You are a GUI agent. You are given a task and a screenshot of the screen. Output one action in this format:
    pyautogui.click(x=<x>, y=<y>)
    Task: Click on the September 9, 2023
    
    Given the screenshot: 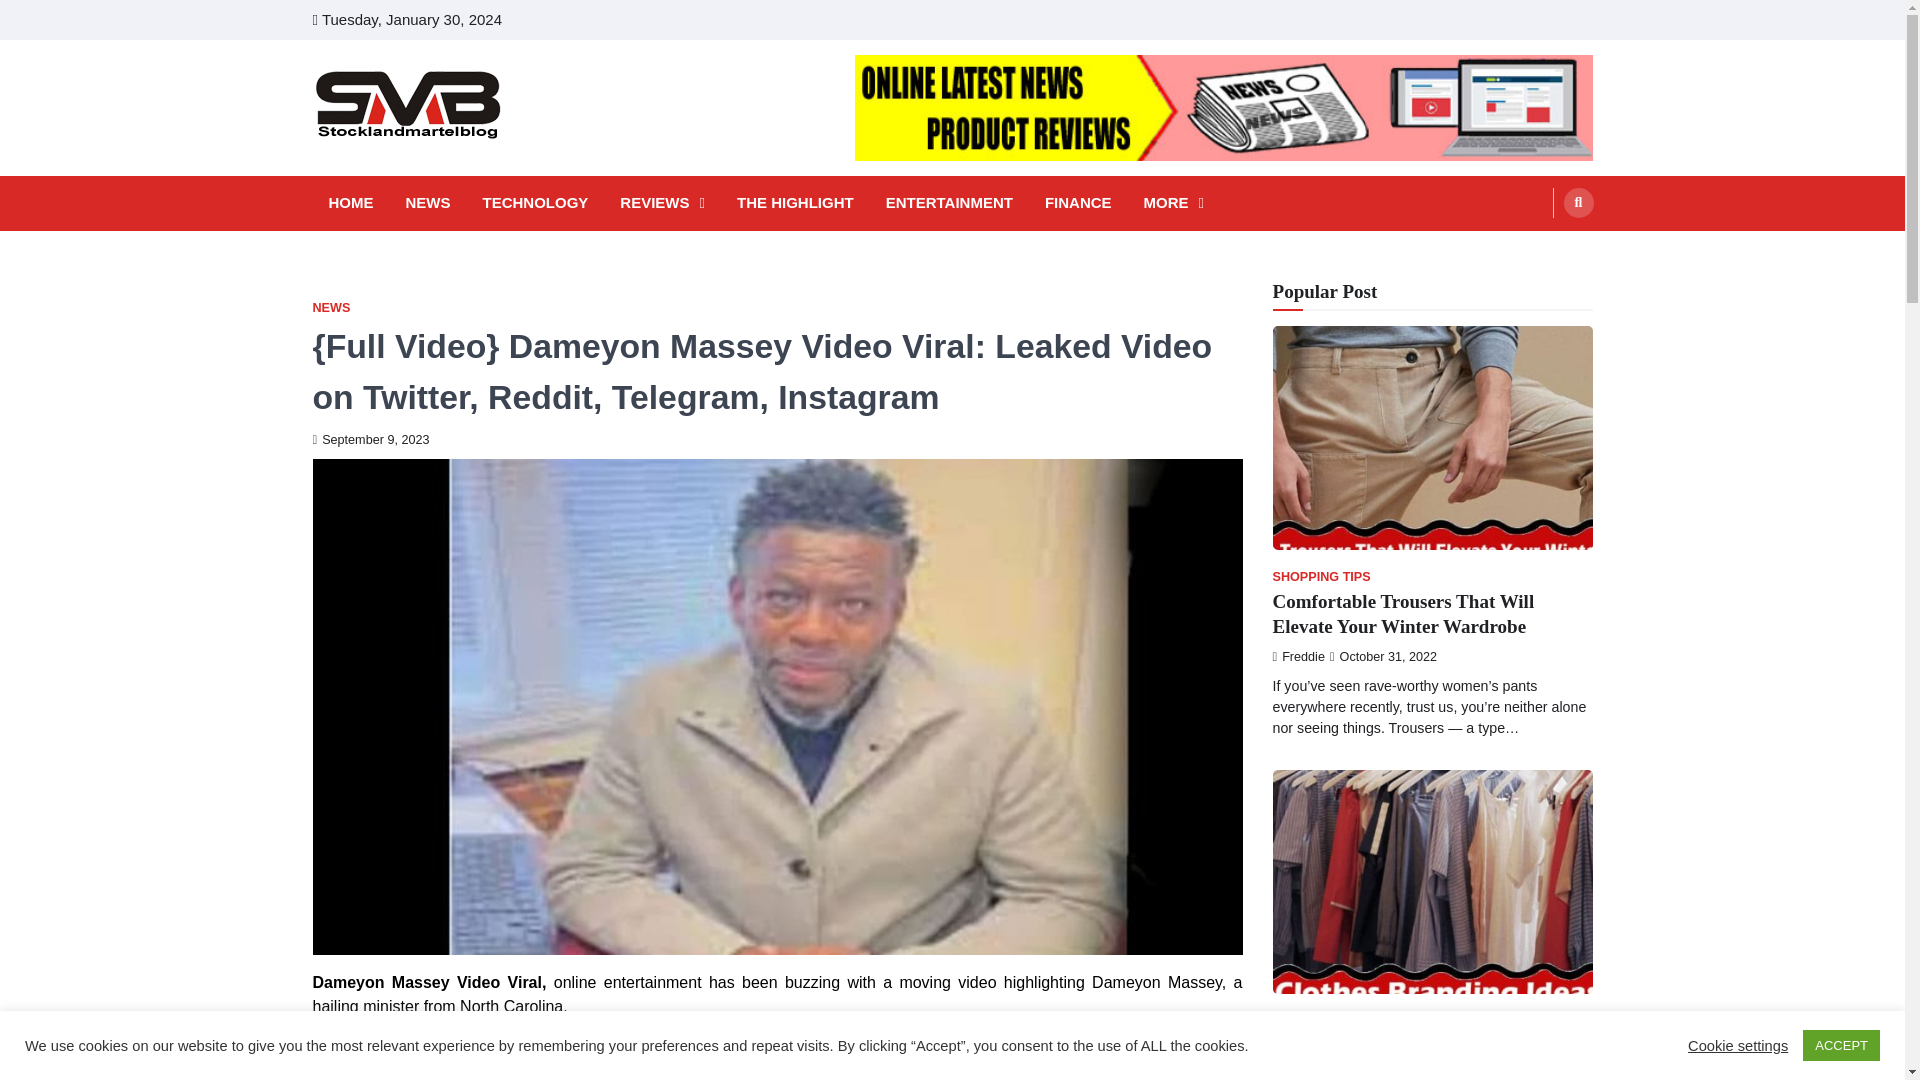 What is the action you would take?
    pyautogui.click(x=370, y=440)
    